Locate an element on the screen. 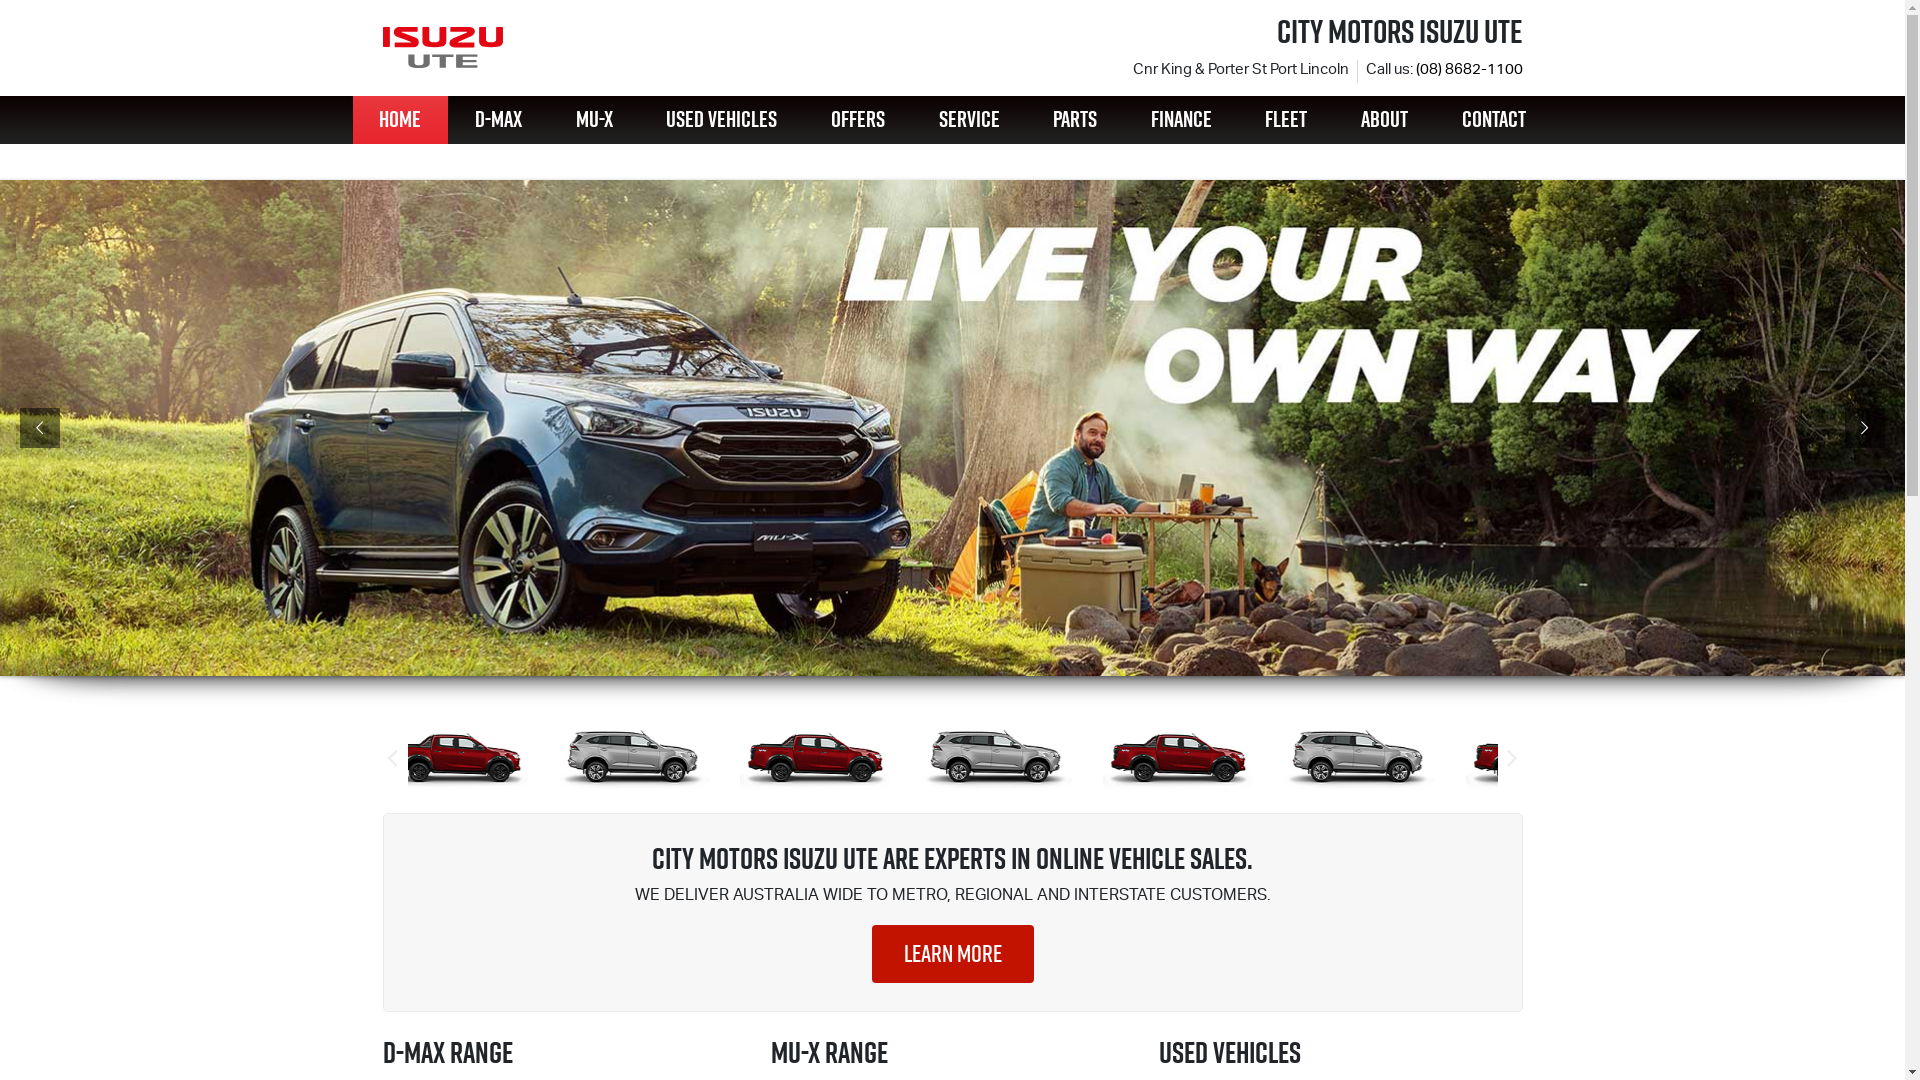 This screenshot has width=1920, height=1080. MU-X is located at coordinates (594, 120).